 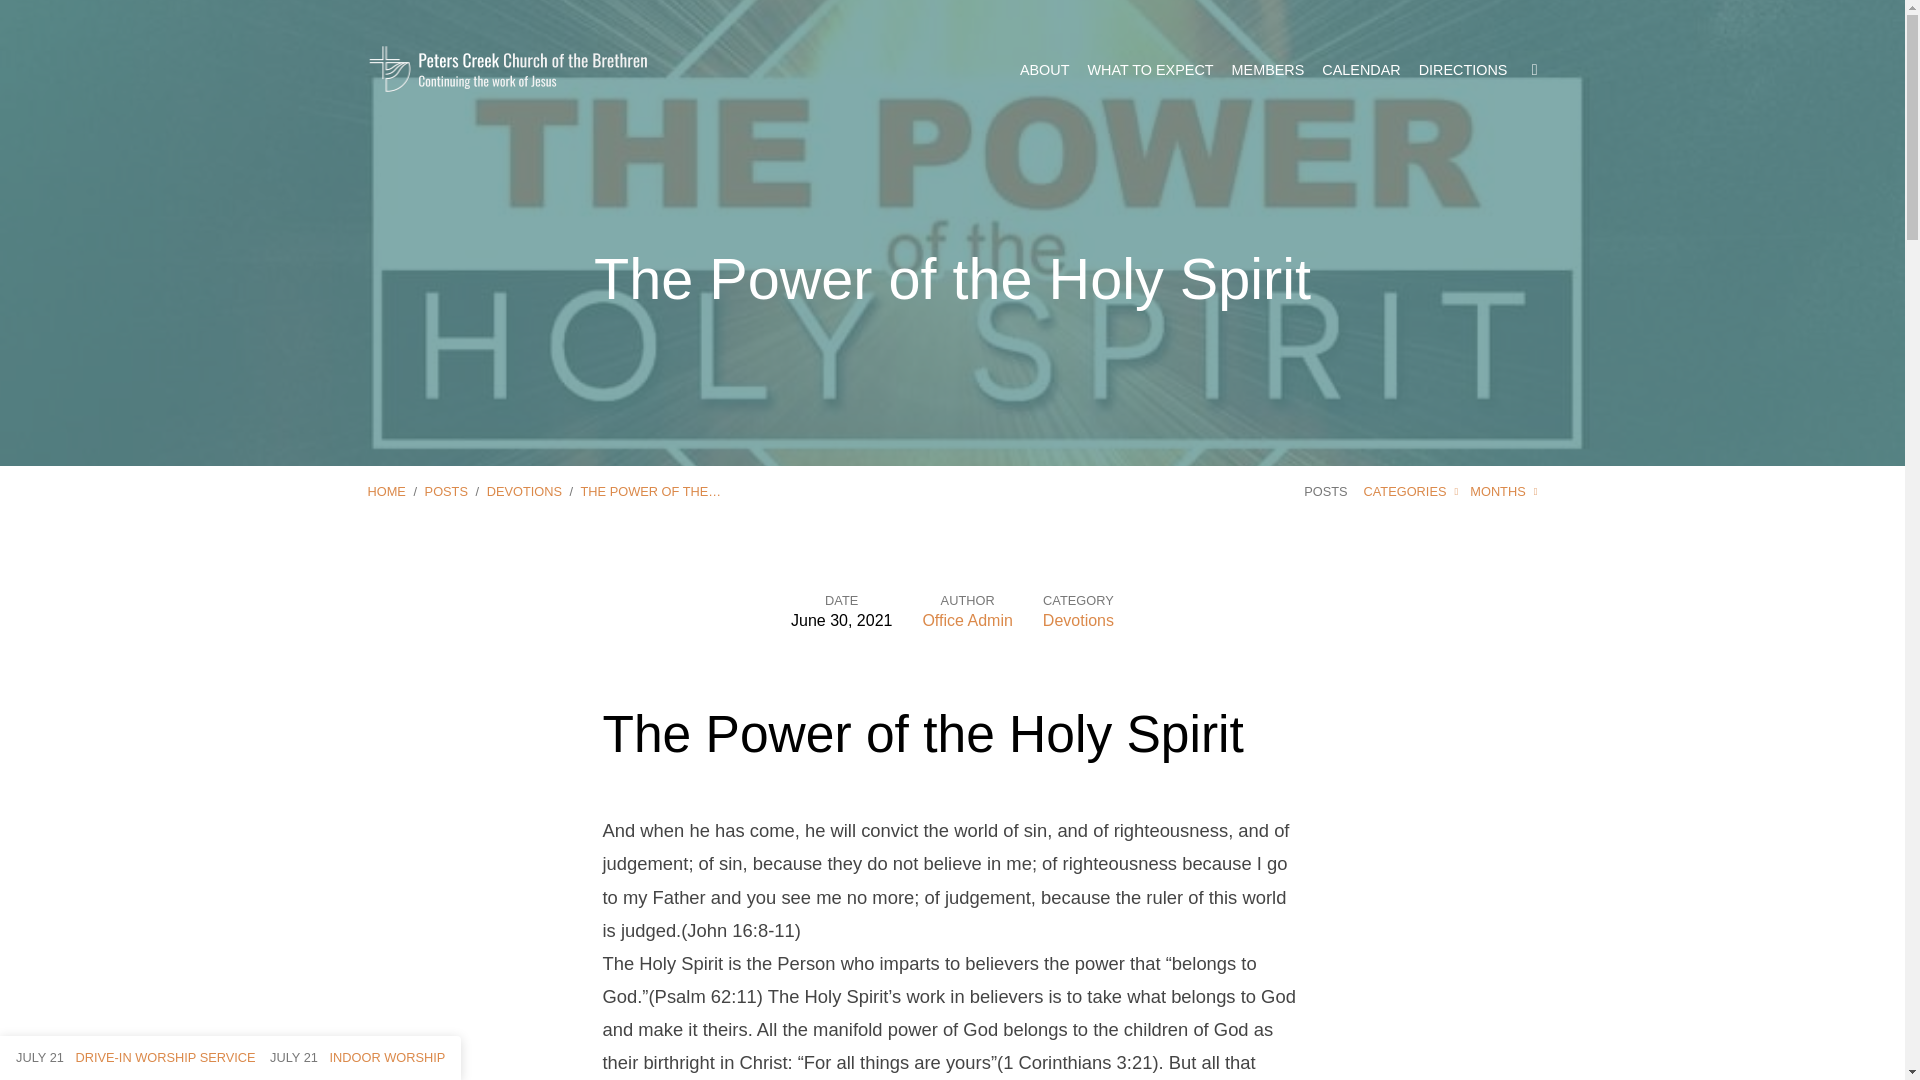 What do you see at coordinates (1325, 490) in the screenshot?
I see `POSTS` at bounding box center [1325, 490].